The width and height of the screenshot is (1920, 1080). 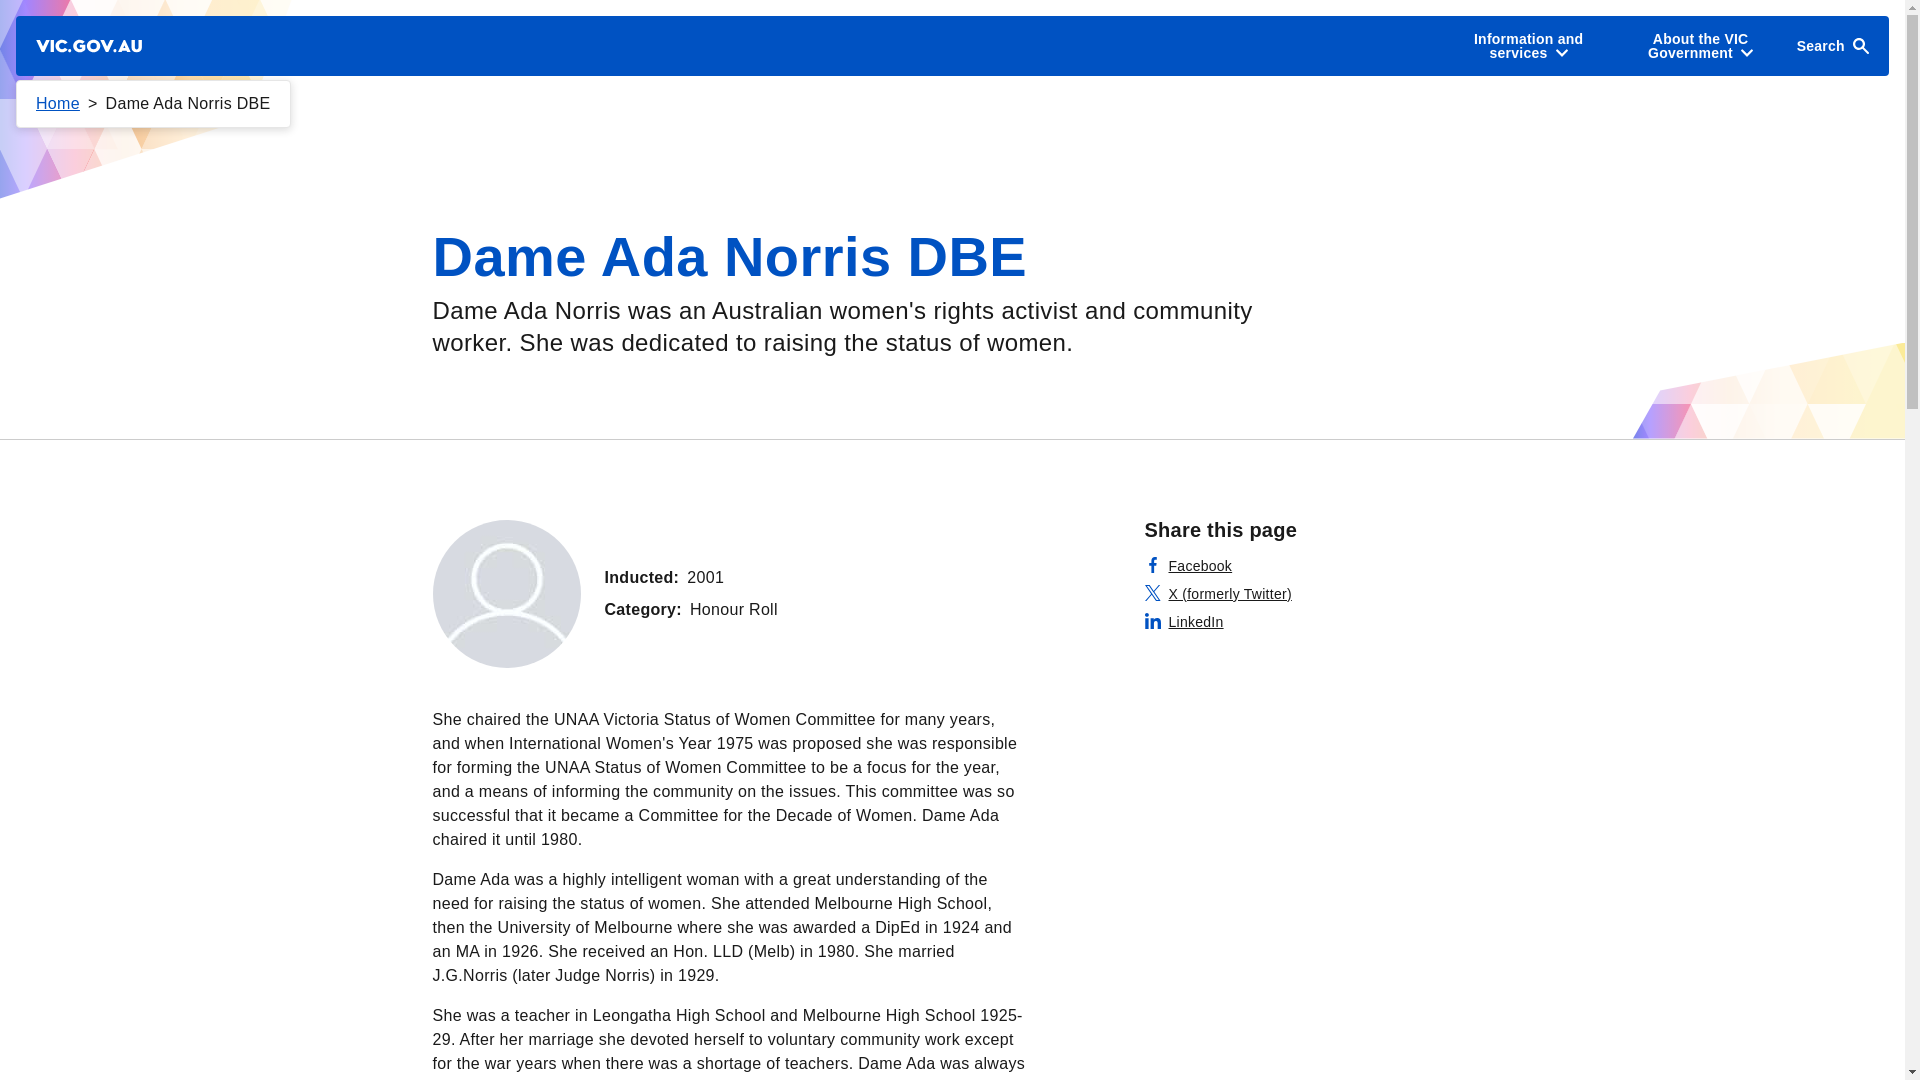 What do you see at coordinates (1188, 566) in the screenshot?
I see `Facebook` at bounding box center [1188, 566].